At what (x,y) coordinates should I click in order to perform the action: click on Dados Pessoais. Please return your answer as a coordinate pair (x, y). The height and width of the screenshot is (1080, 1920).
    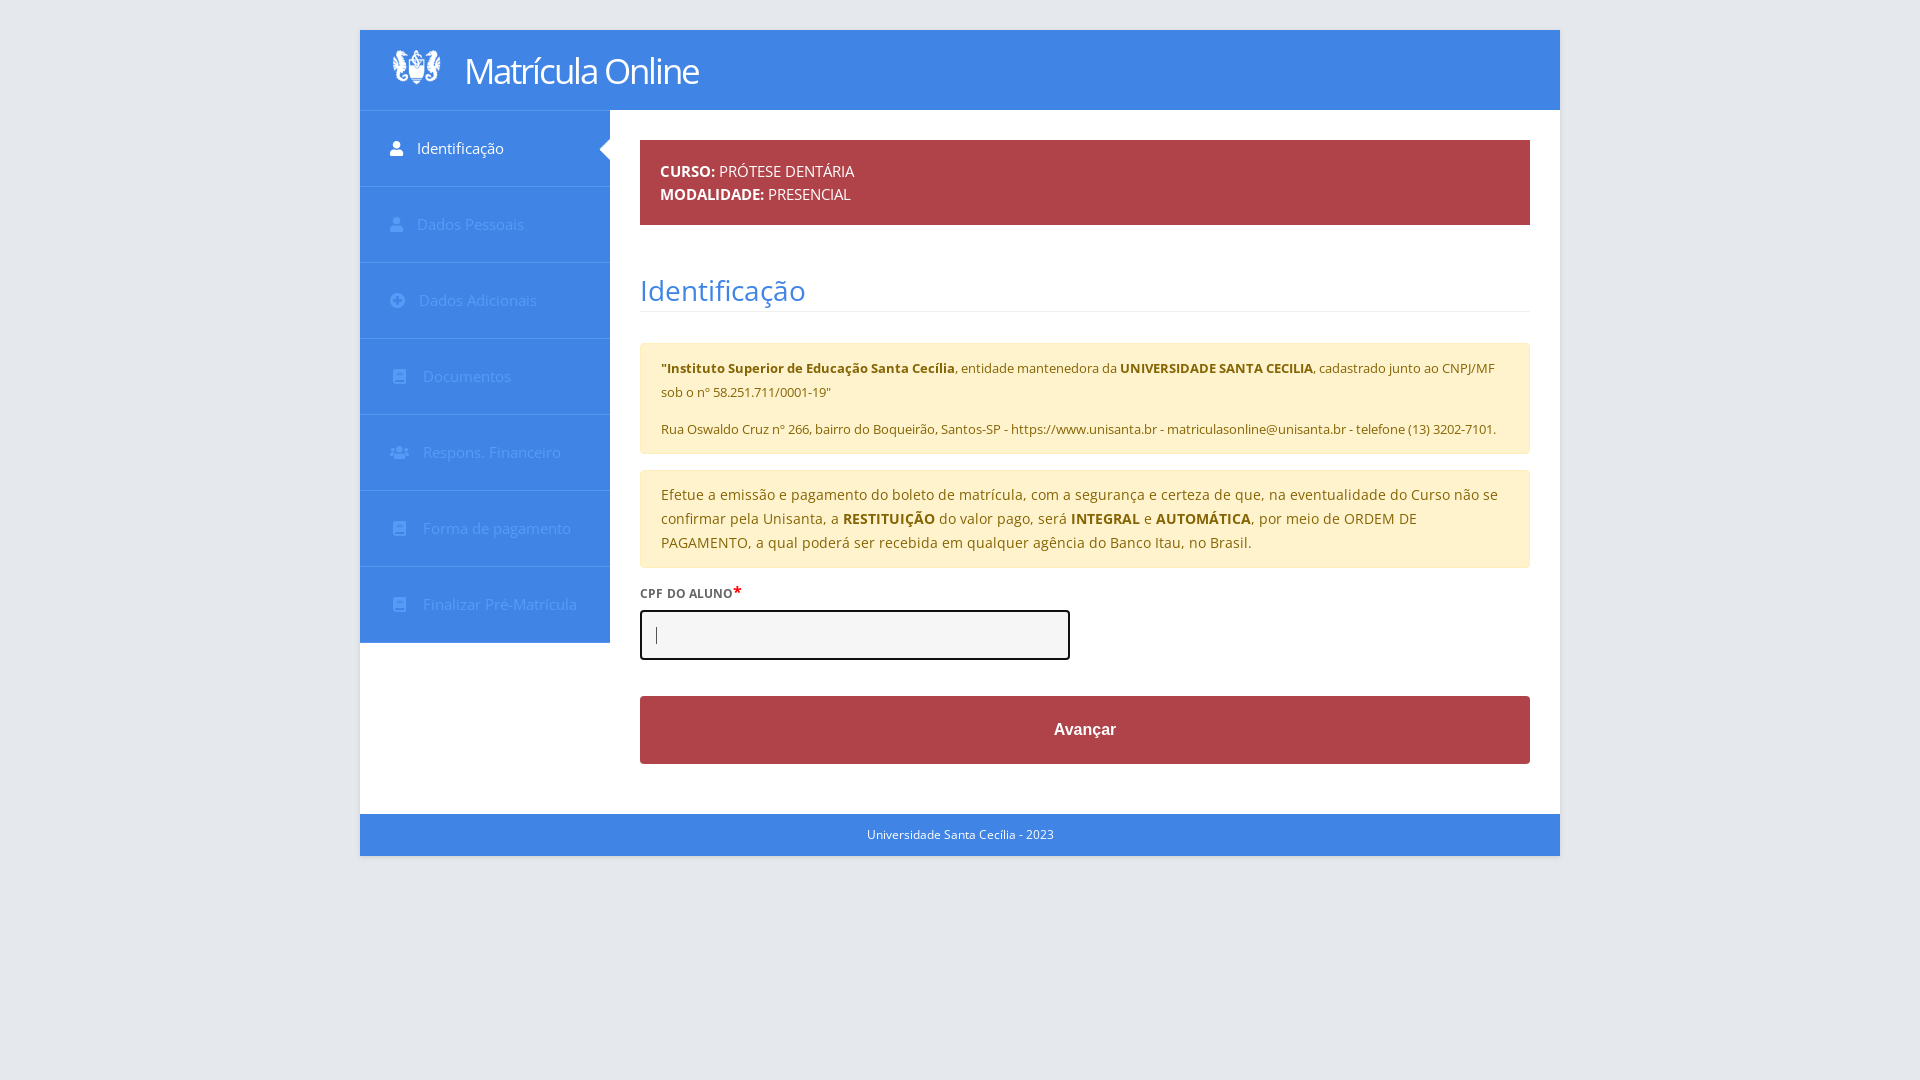
    Looking at the image, I should click on (485, 224).